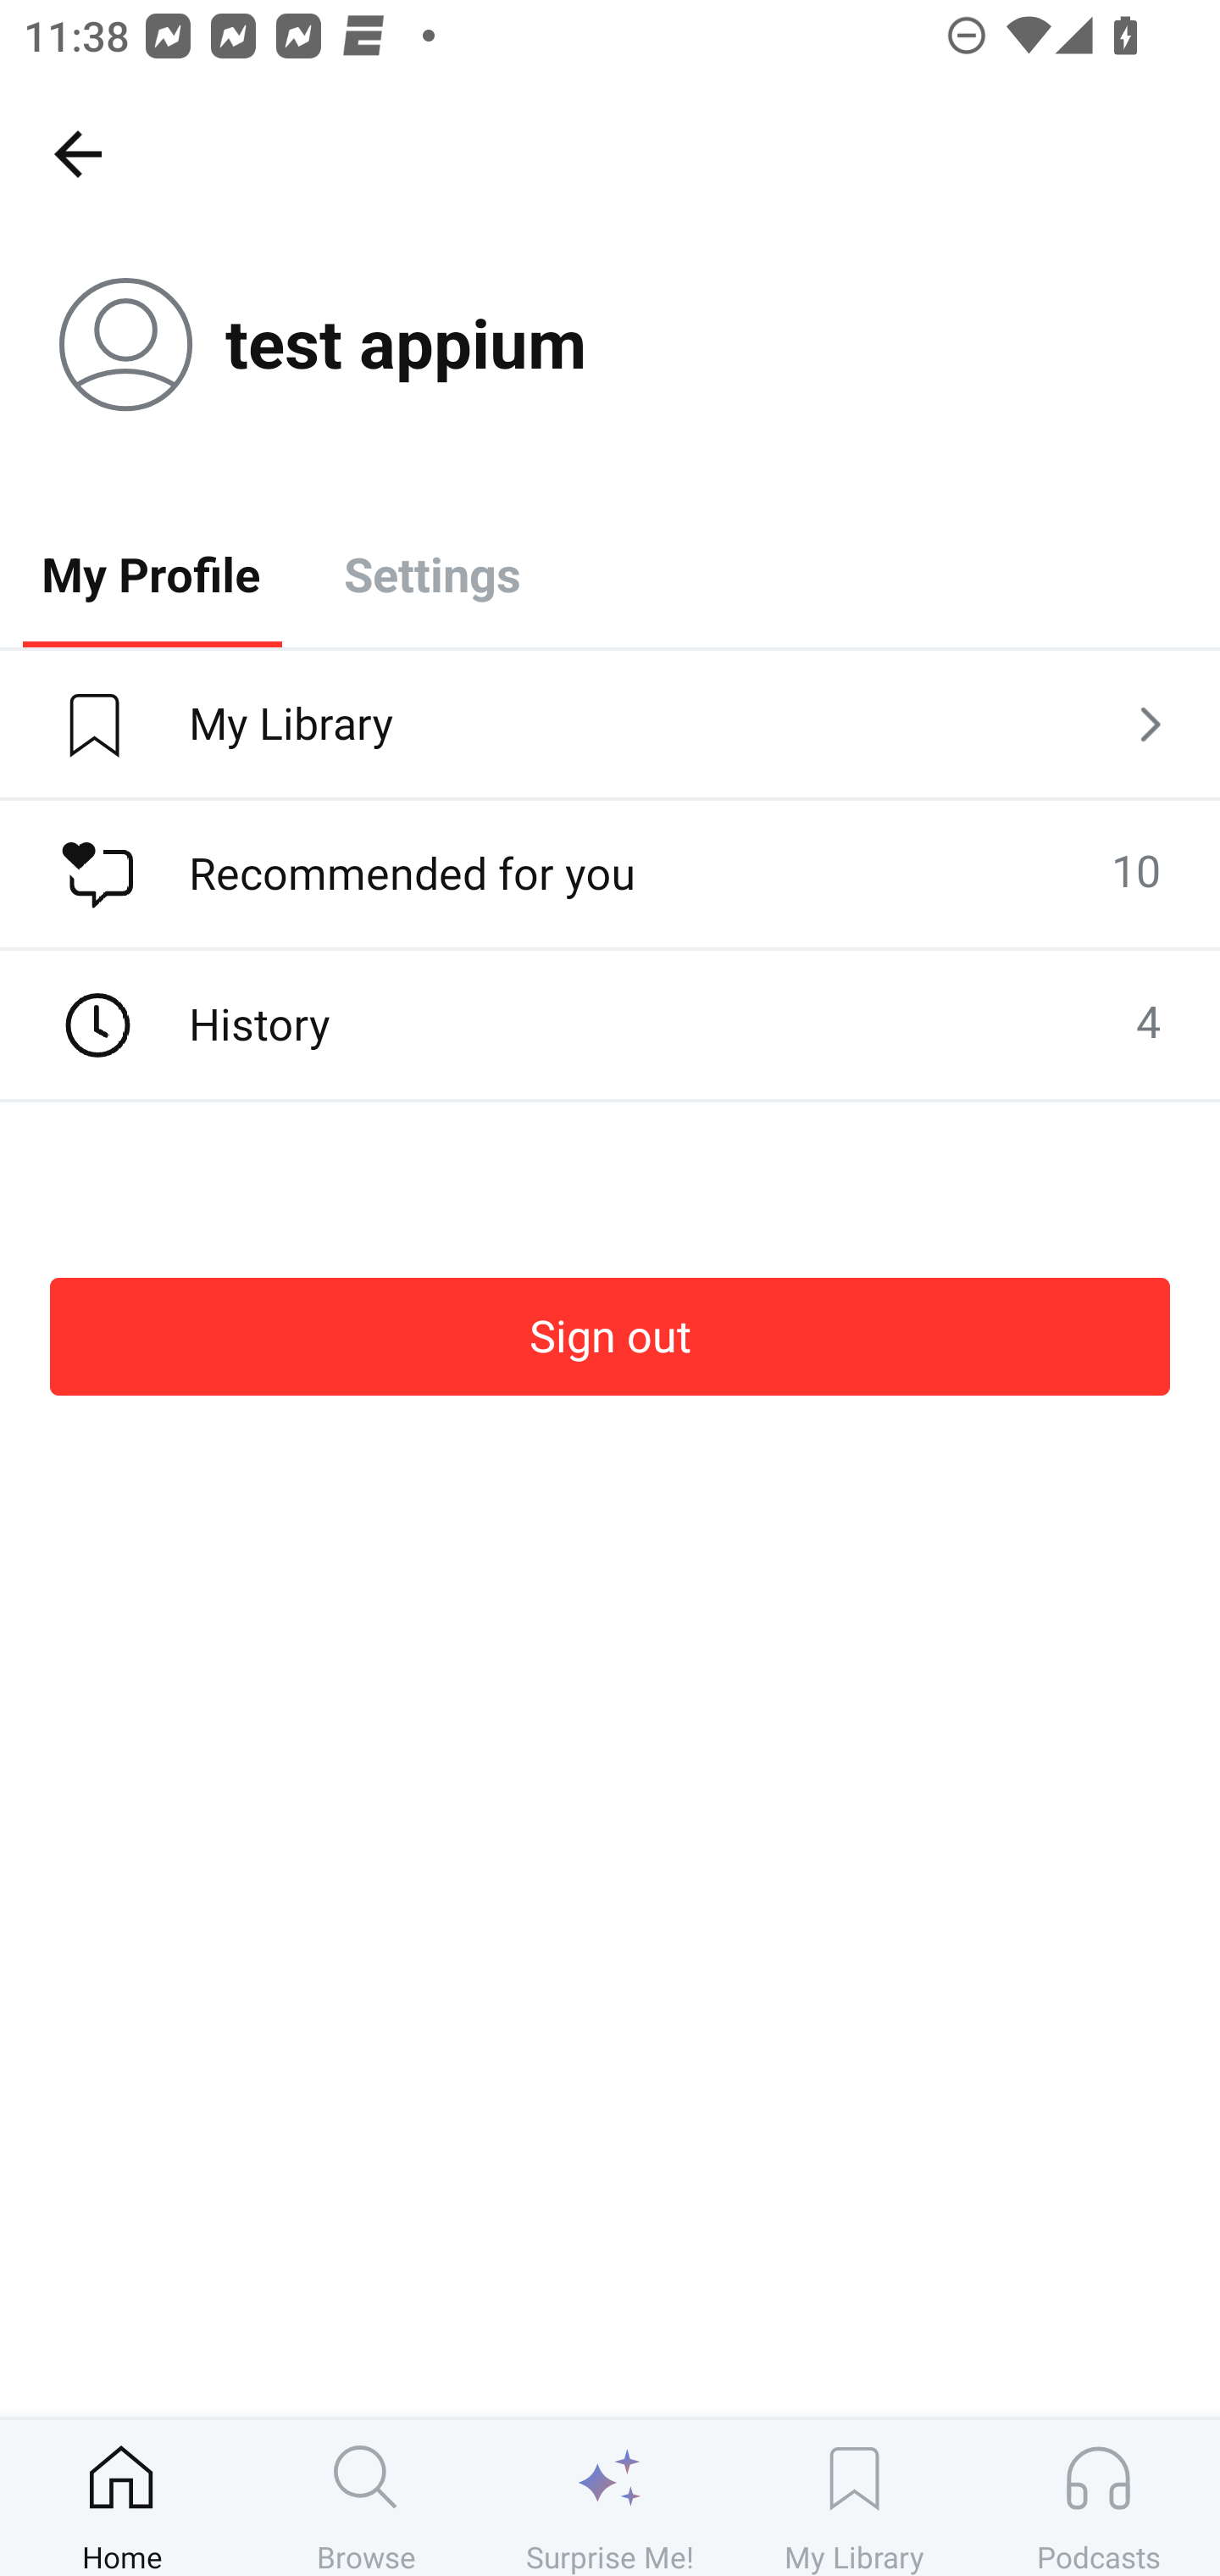 The width and height of the screenshot is (1220, 2576). Describe the element at coordinates (610, 2497) in the screenshot. I see `Surprise Me!` at that location.